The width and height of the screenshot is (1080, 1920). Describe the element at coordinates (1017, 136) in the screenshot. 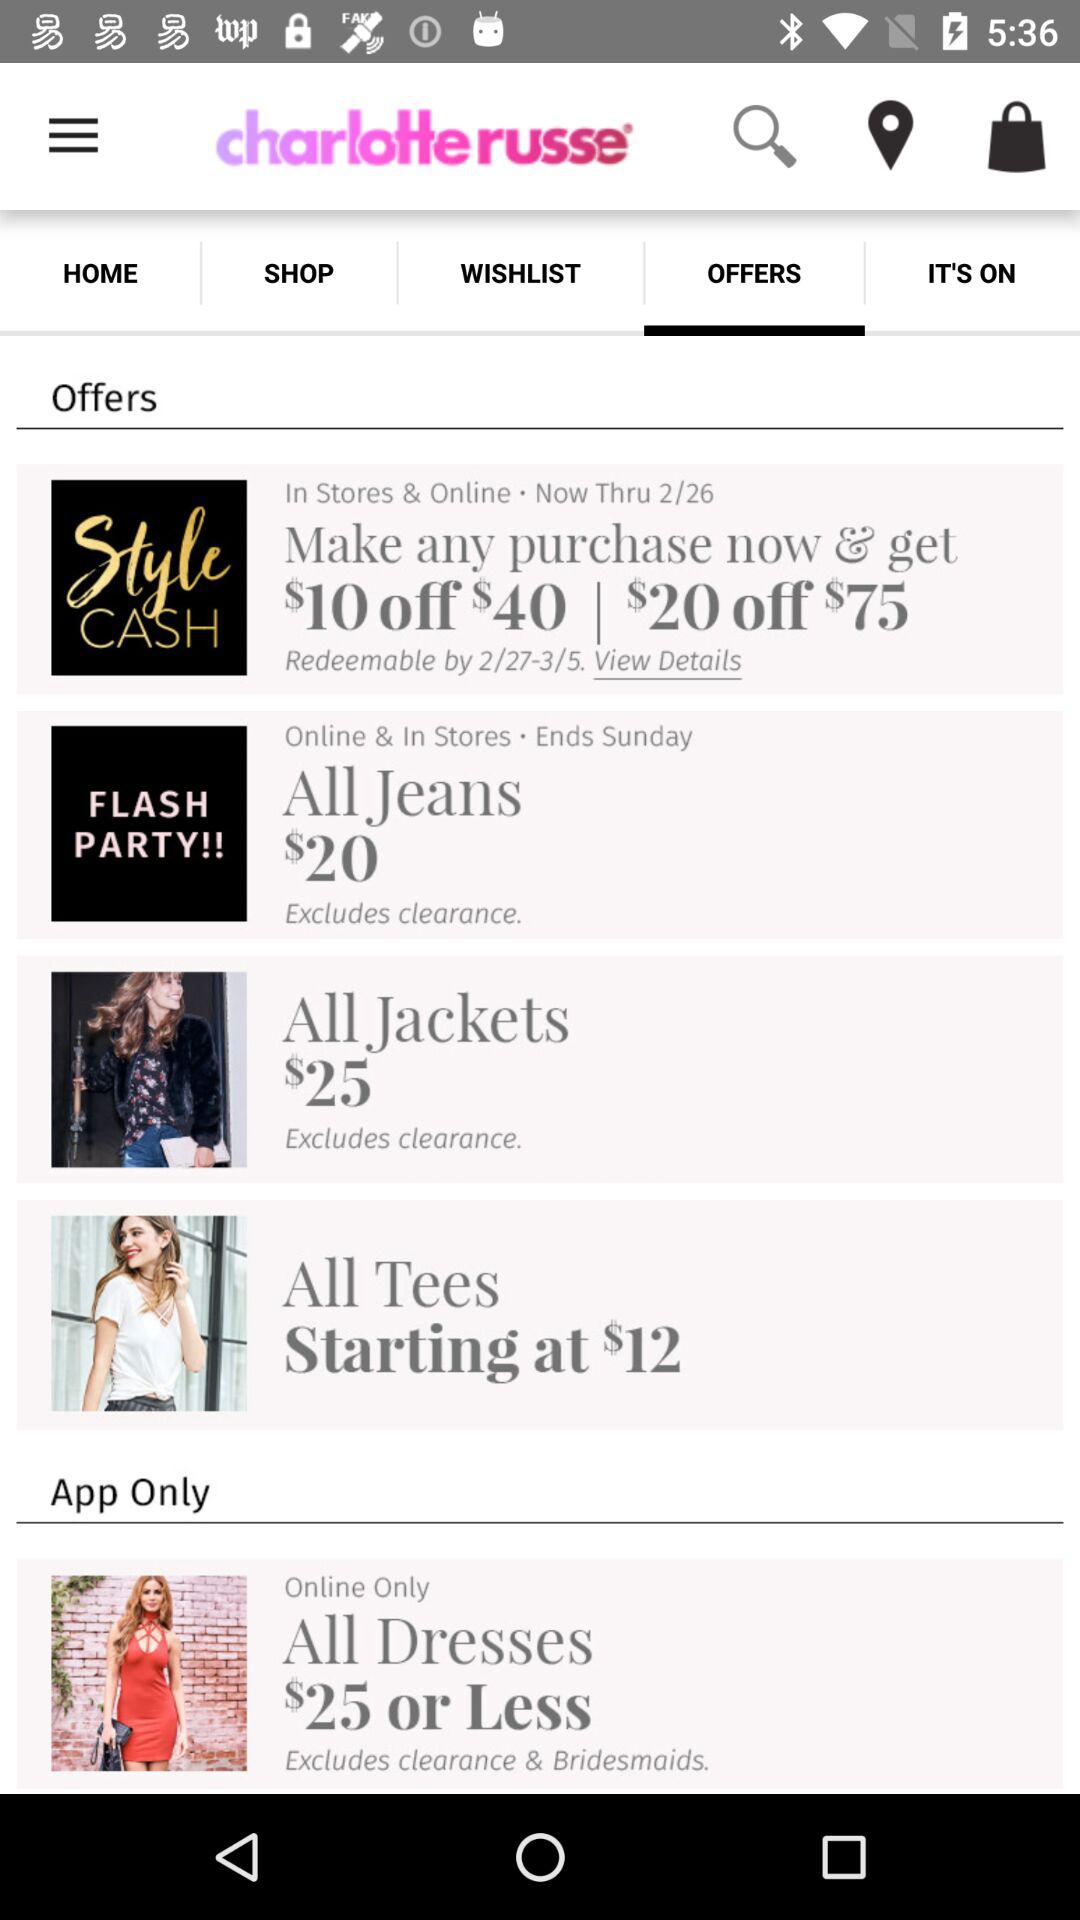

I see `shopping bag` at that location.